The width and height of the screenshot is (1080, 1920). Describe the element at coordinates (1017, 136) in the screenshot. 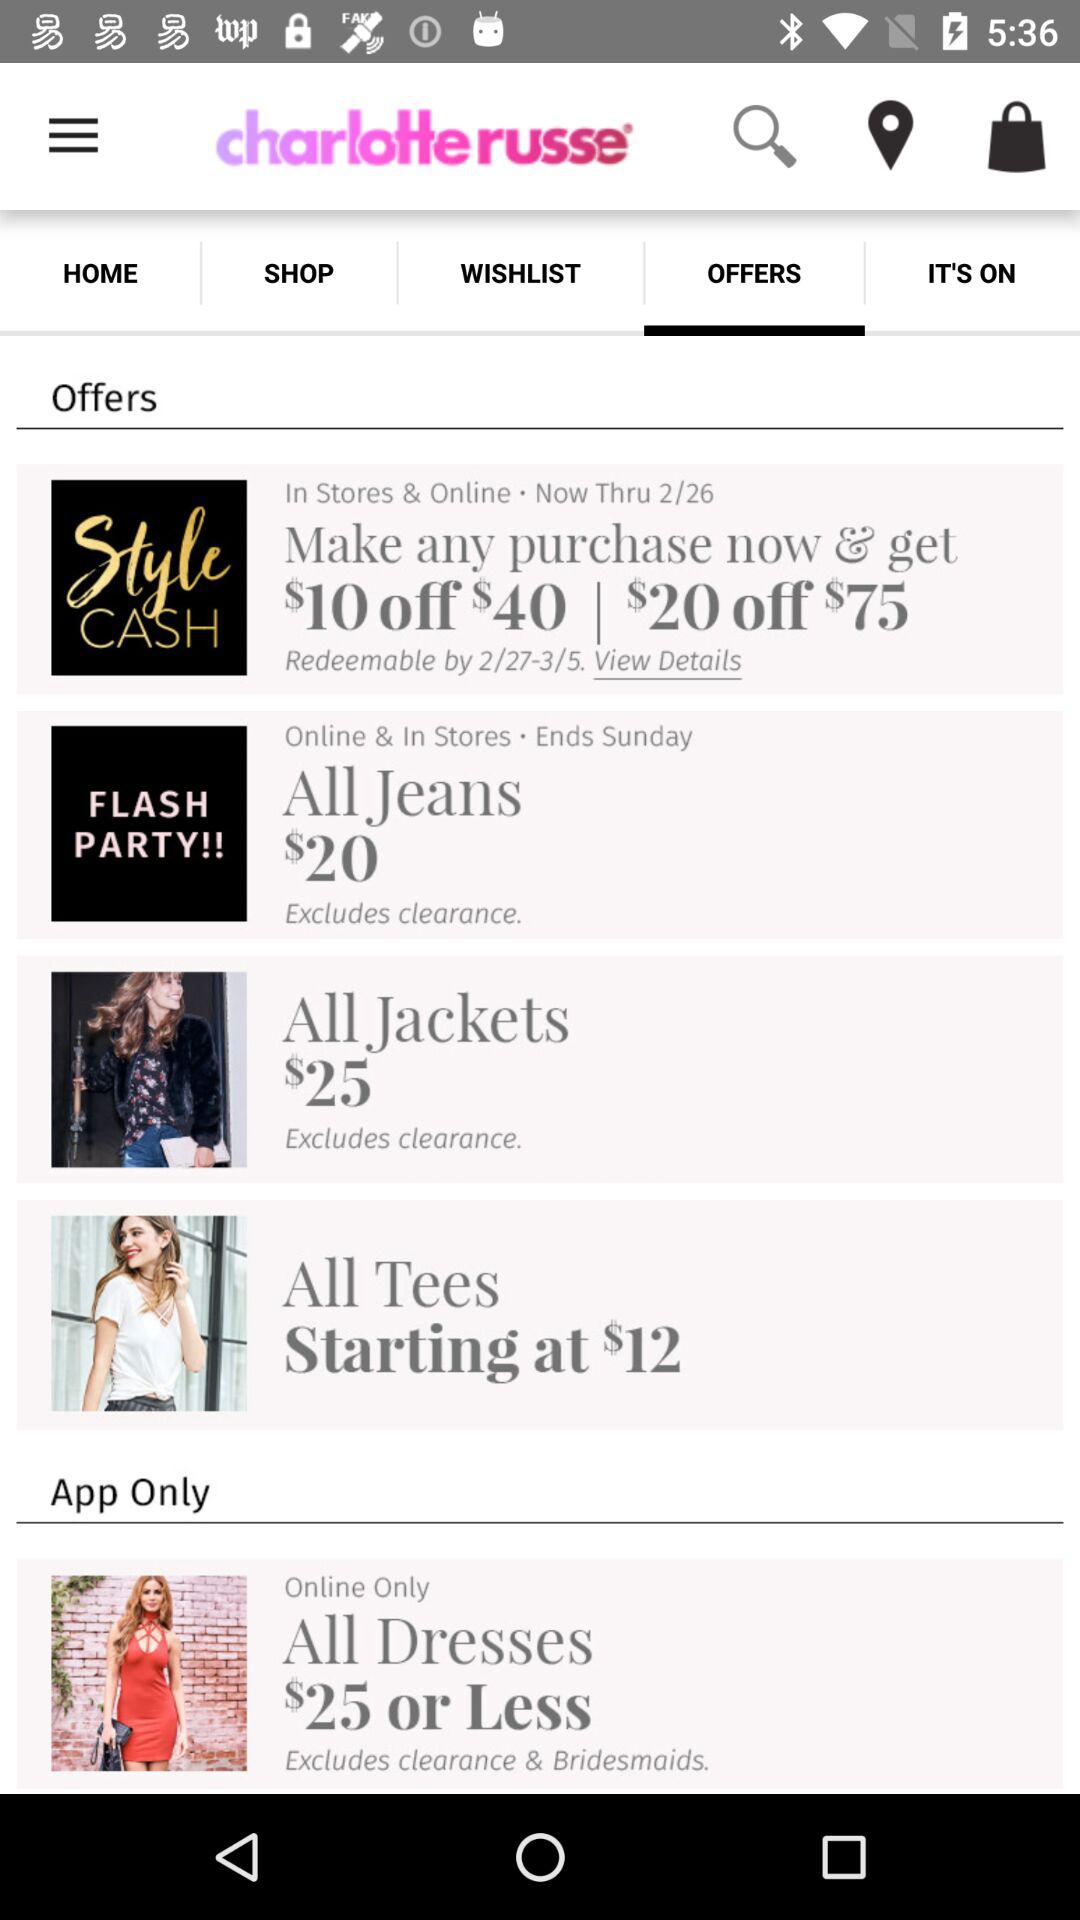

I see `shopping bag` at that location.